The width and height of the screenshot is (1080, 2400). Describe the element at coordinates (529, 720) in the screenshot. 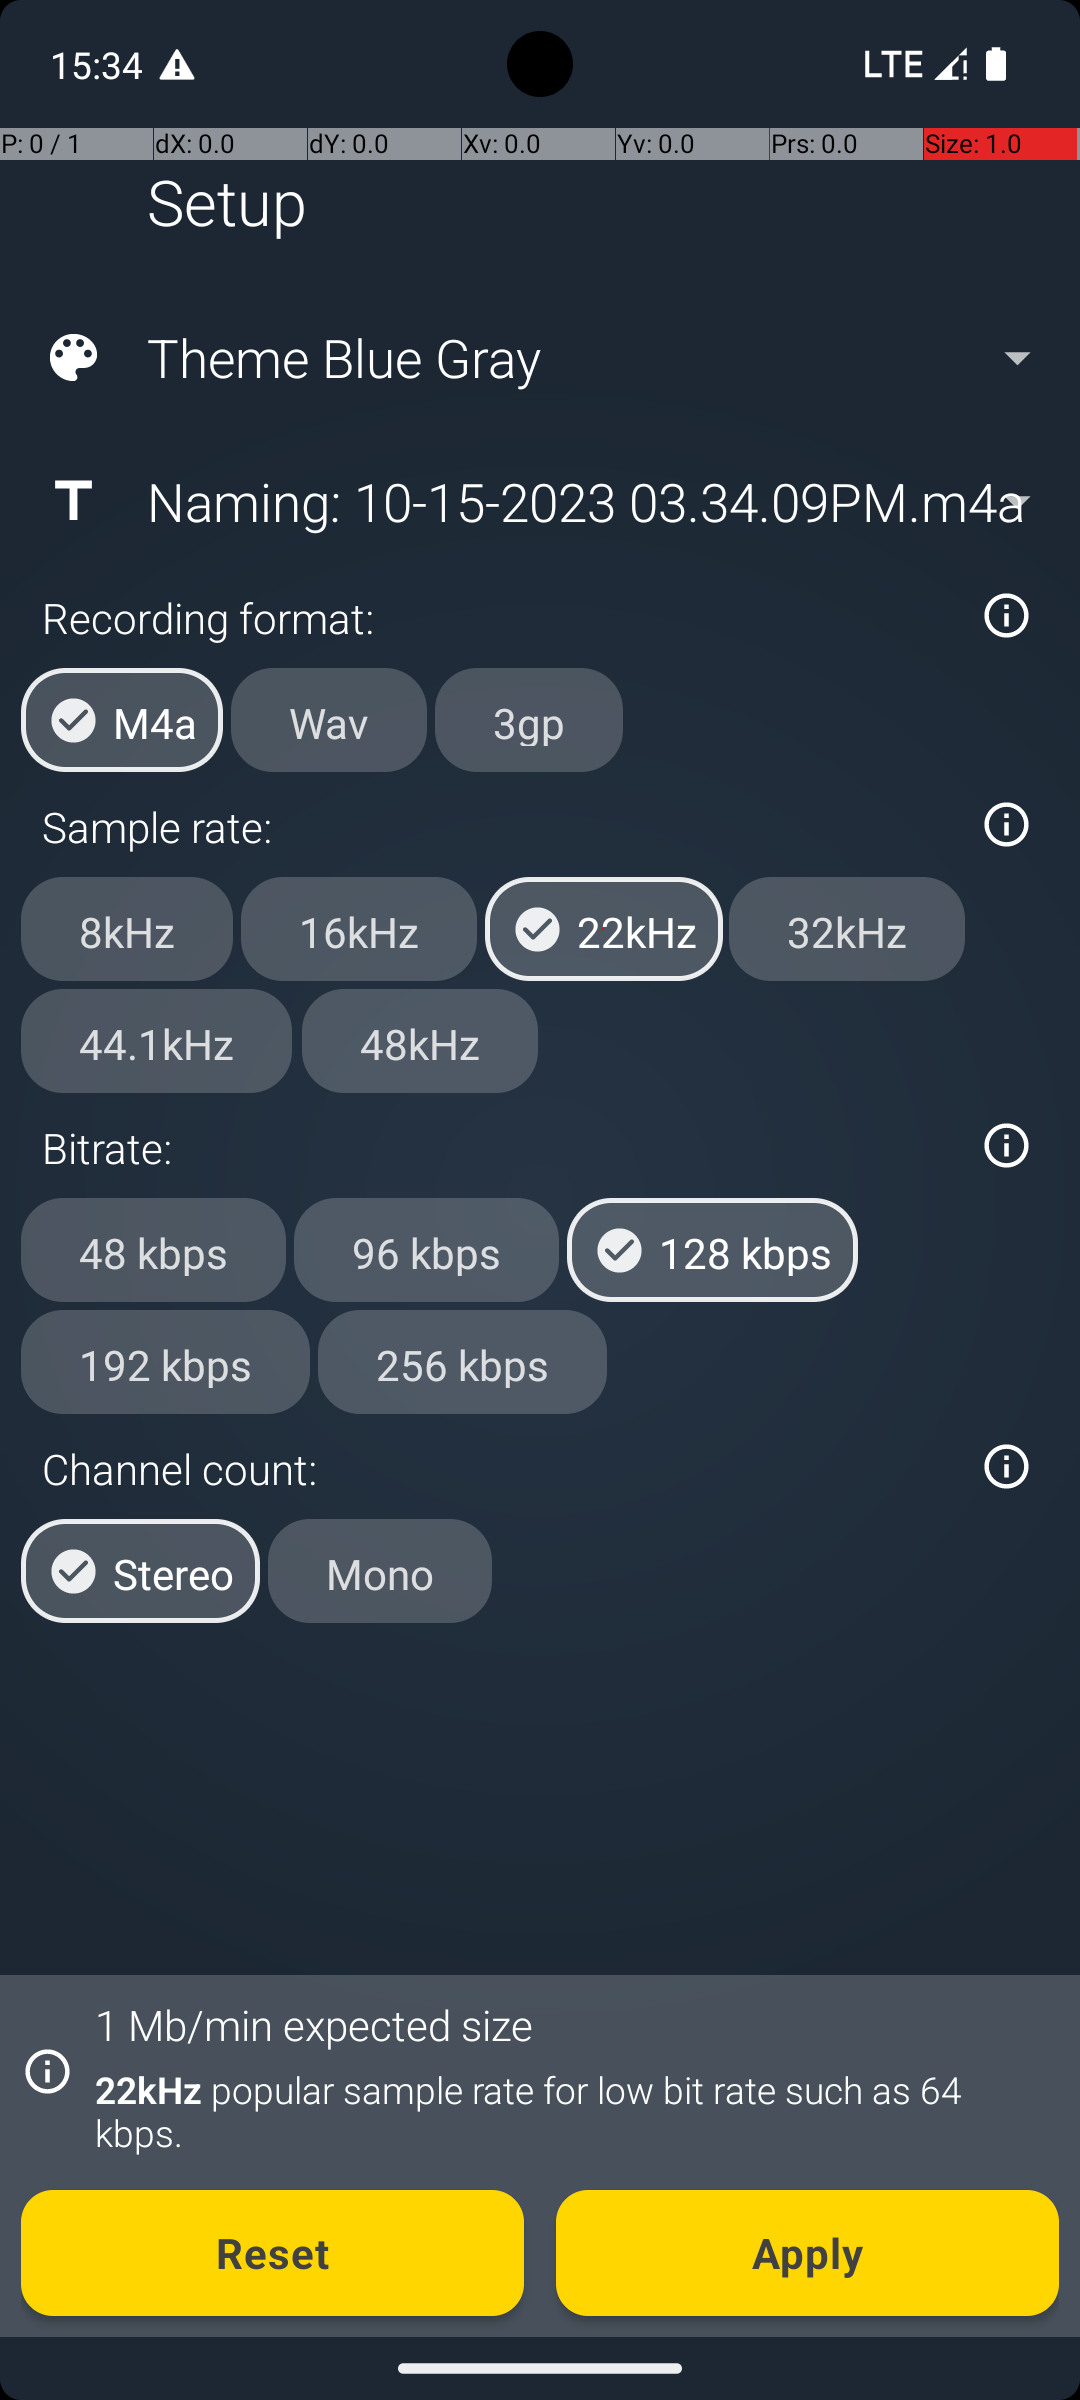

I see `3gp` at that location.